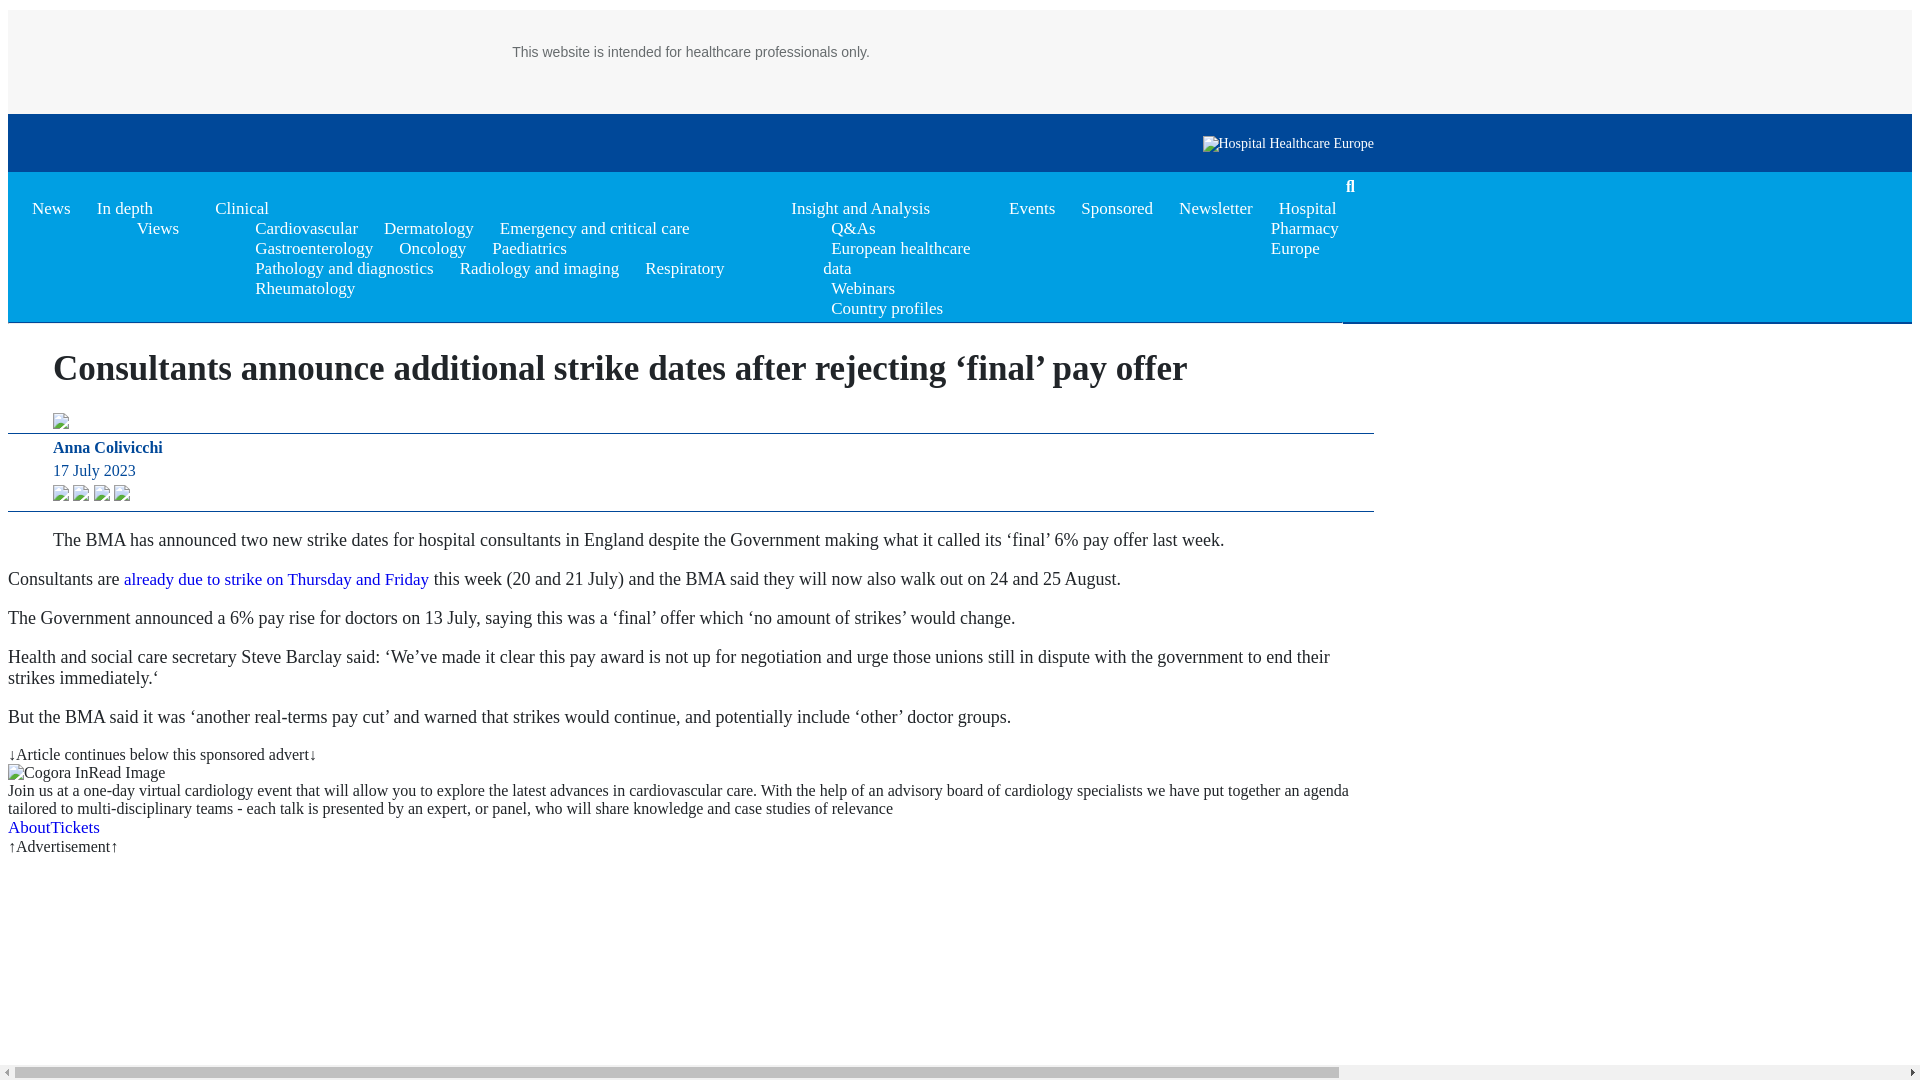 This screenshot has width=1920, height=1080. Describe the element at coordinates (157, 228) in the screenshot. I see `Views` at that location.